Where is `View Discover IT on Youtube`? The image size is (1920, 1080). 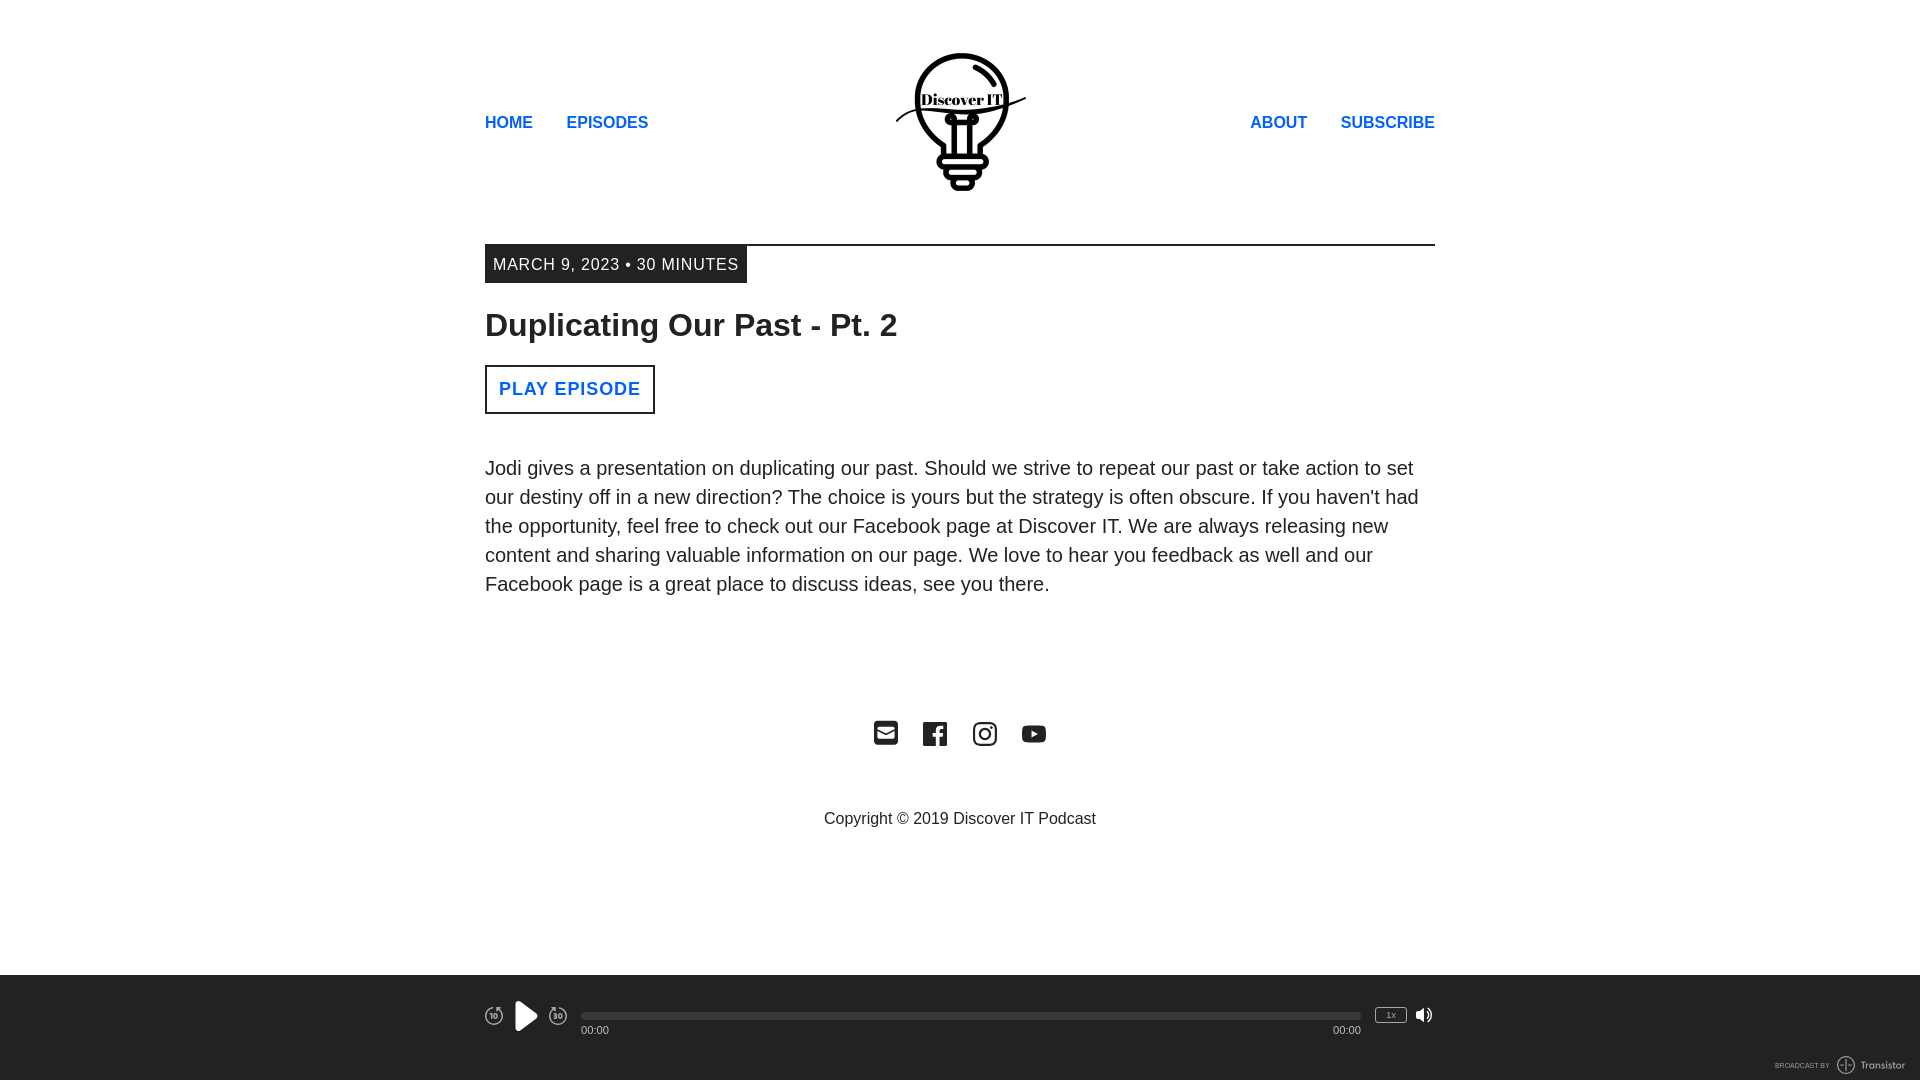
View Discover IT on Youtube is located at coordinates (1034, 734).